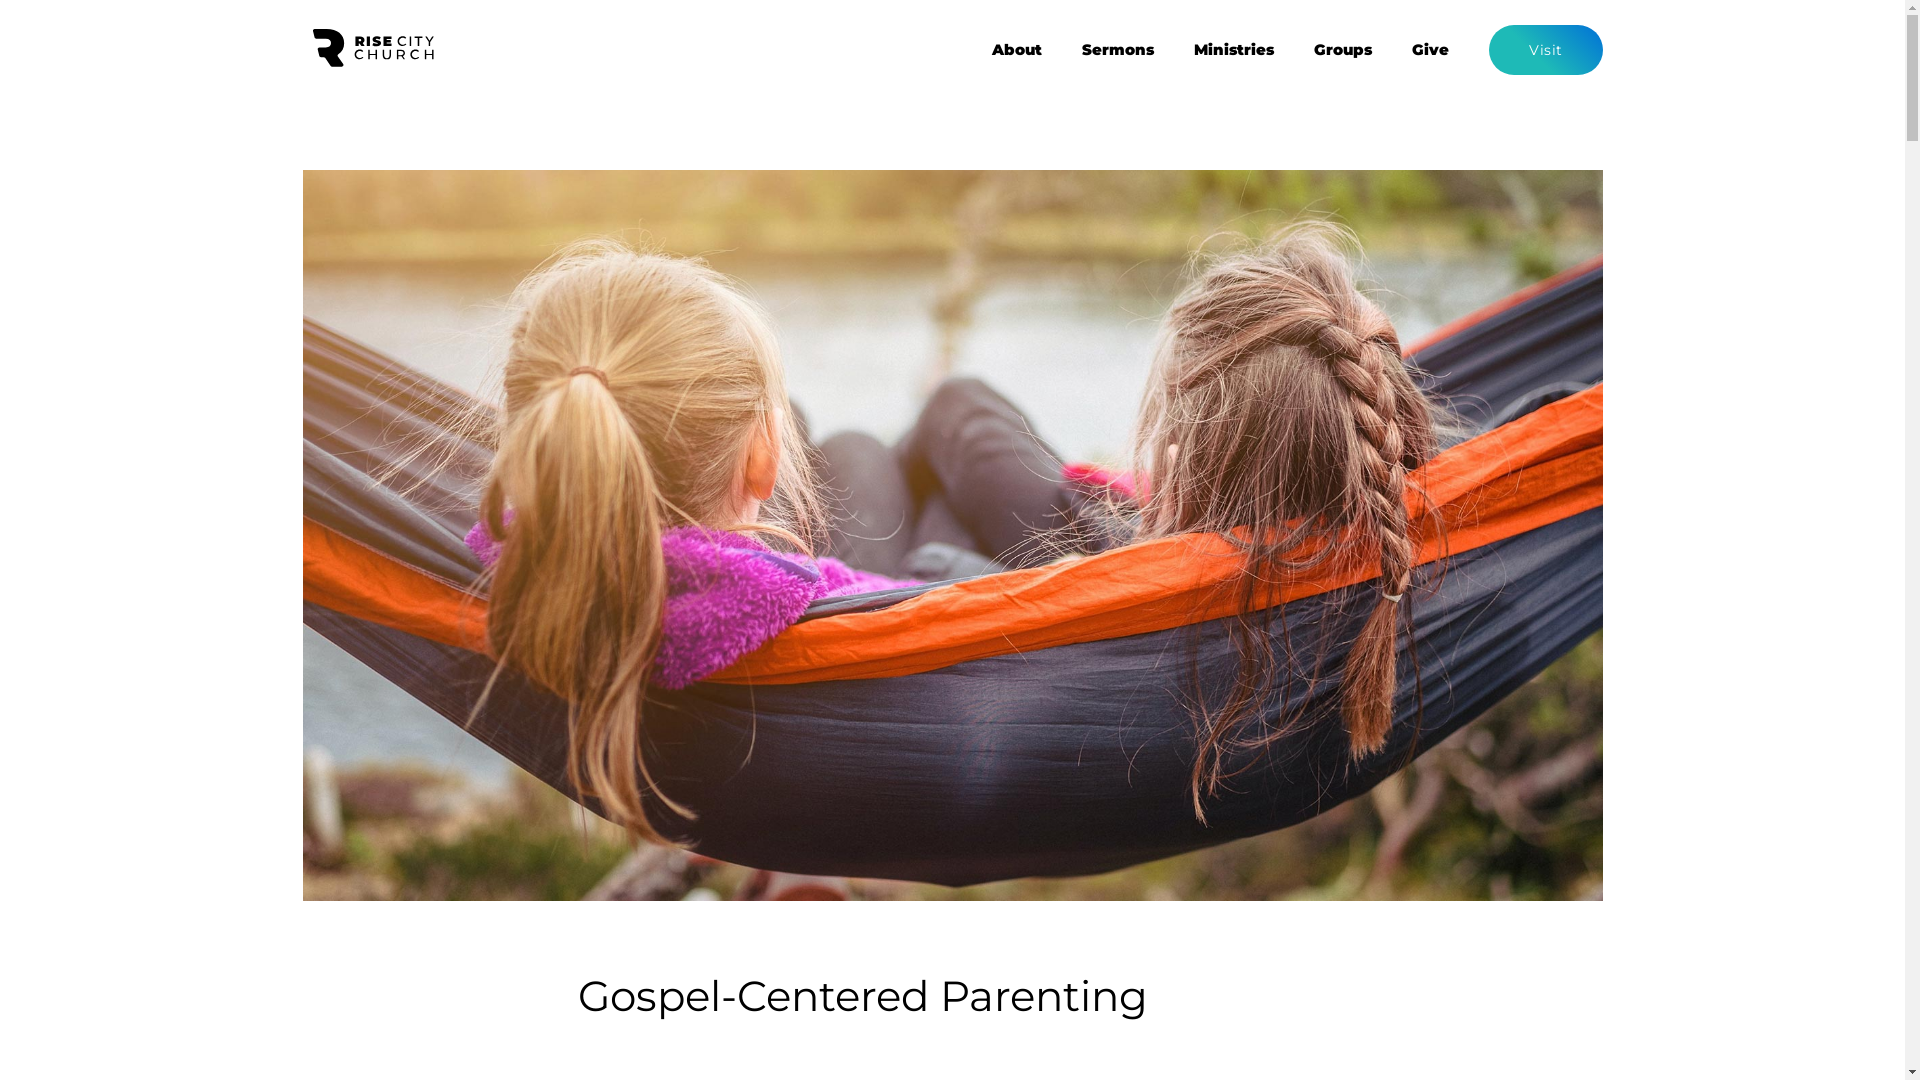 The width and height of the screenshot is (1920, 1080). What do you see at coordinates (952, 534) in the screenshot?
I see `Gospel-Centered Parenting` at bounding box center [952, 534].